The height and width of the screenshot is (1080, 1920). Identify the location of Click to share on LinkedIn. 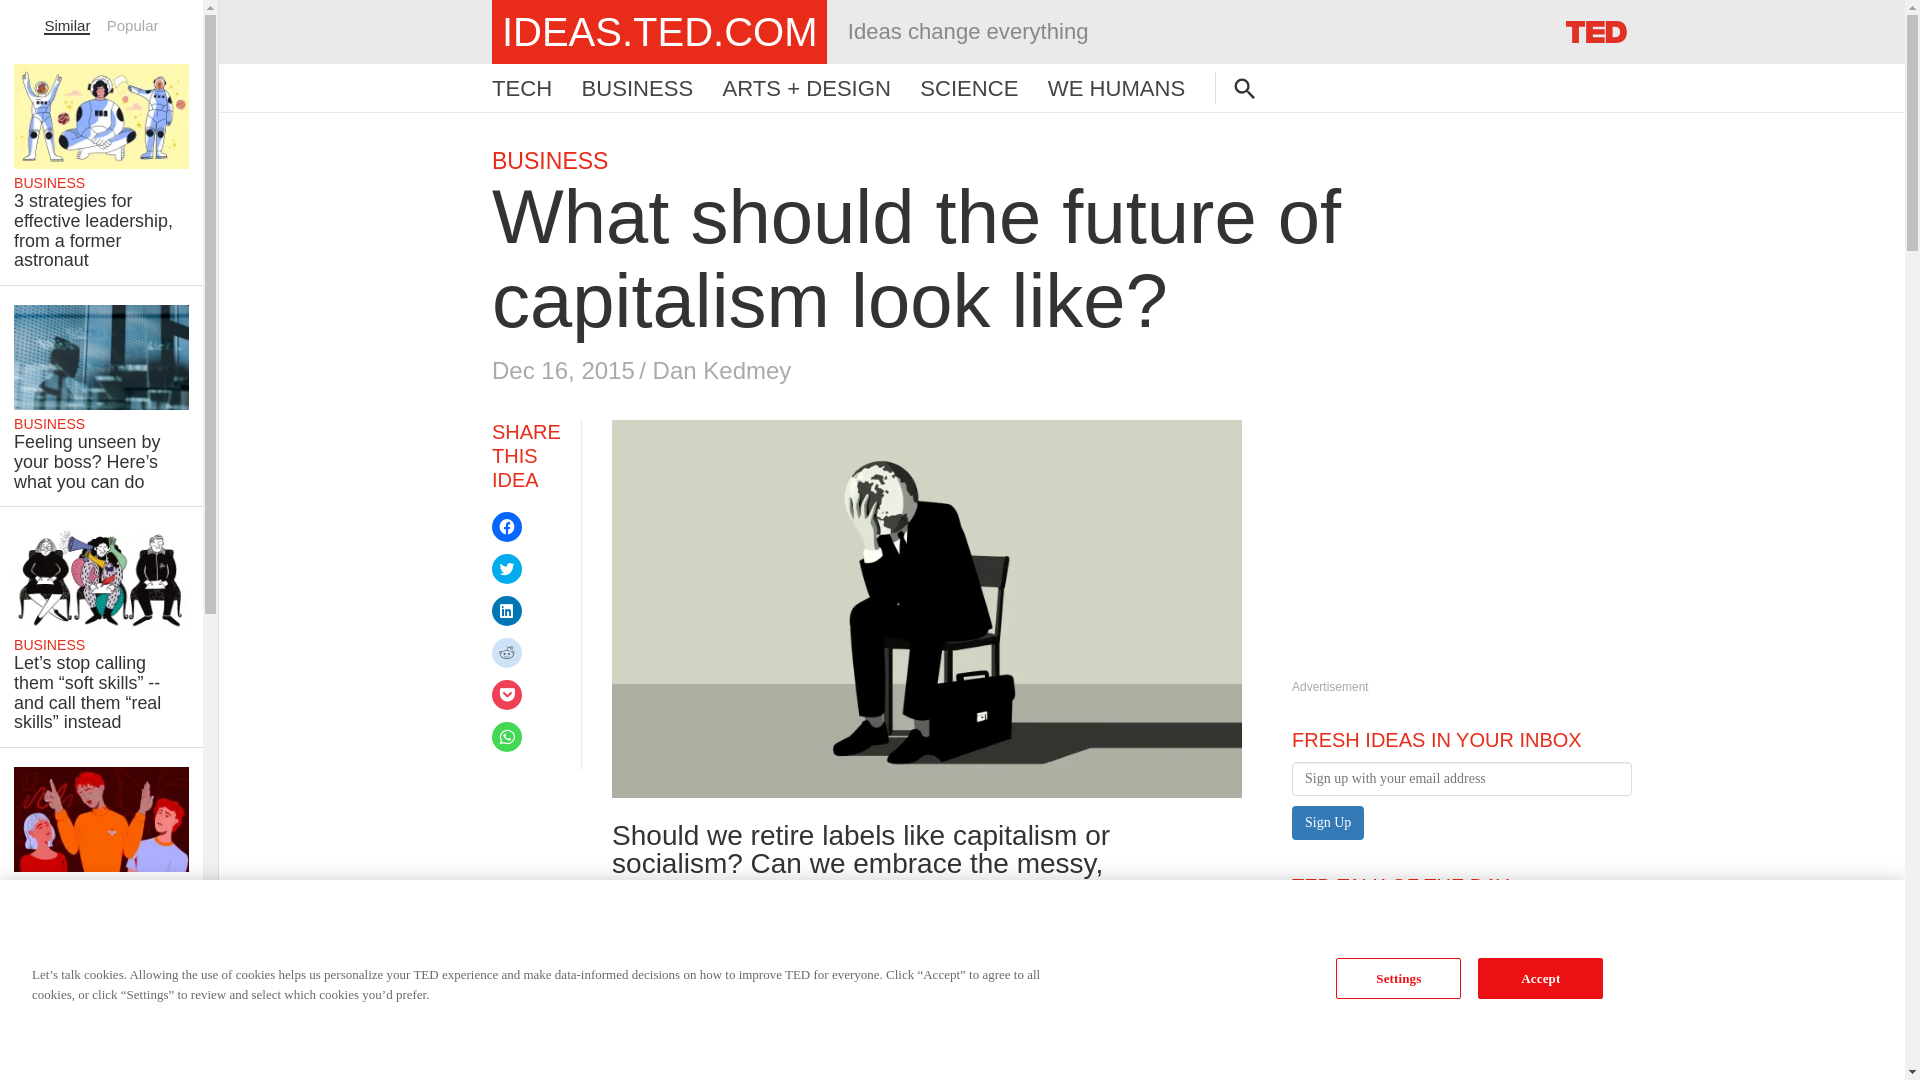
(506, 569).